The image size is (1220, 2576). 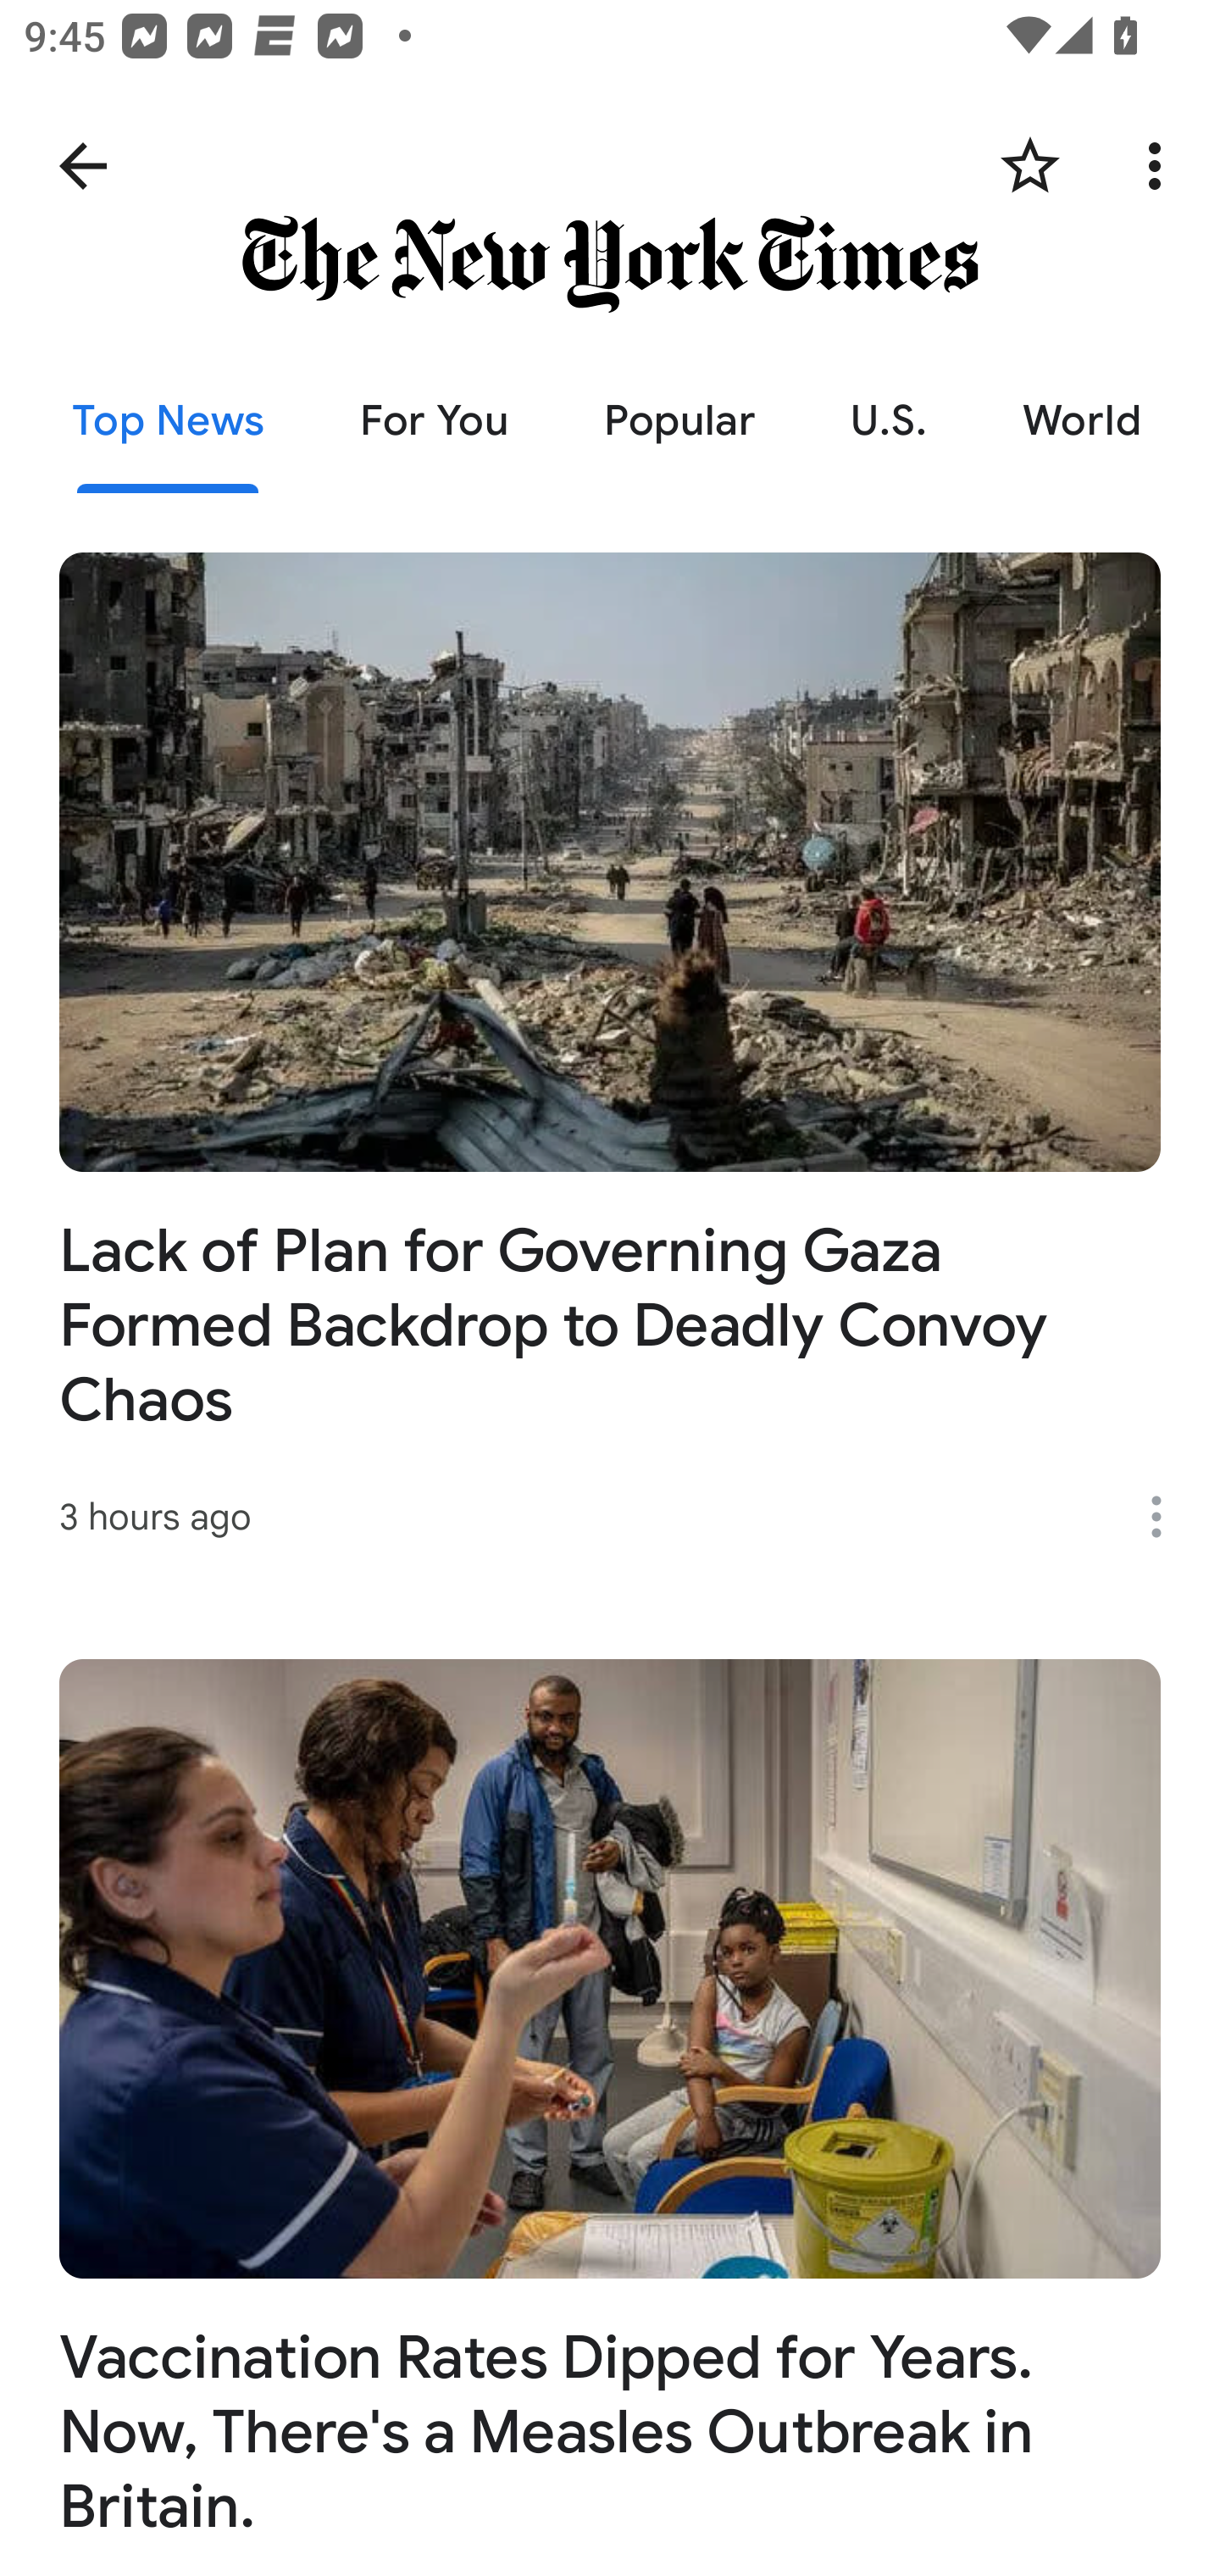 What do you see at coordinates (1030, 166) in the screenshot?
I see `Follow` at bounding box center [1030, 166].